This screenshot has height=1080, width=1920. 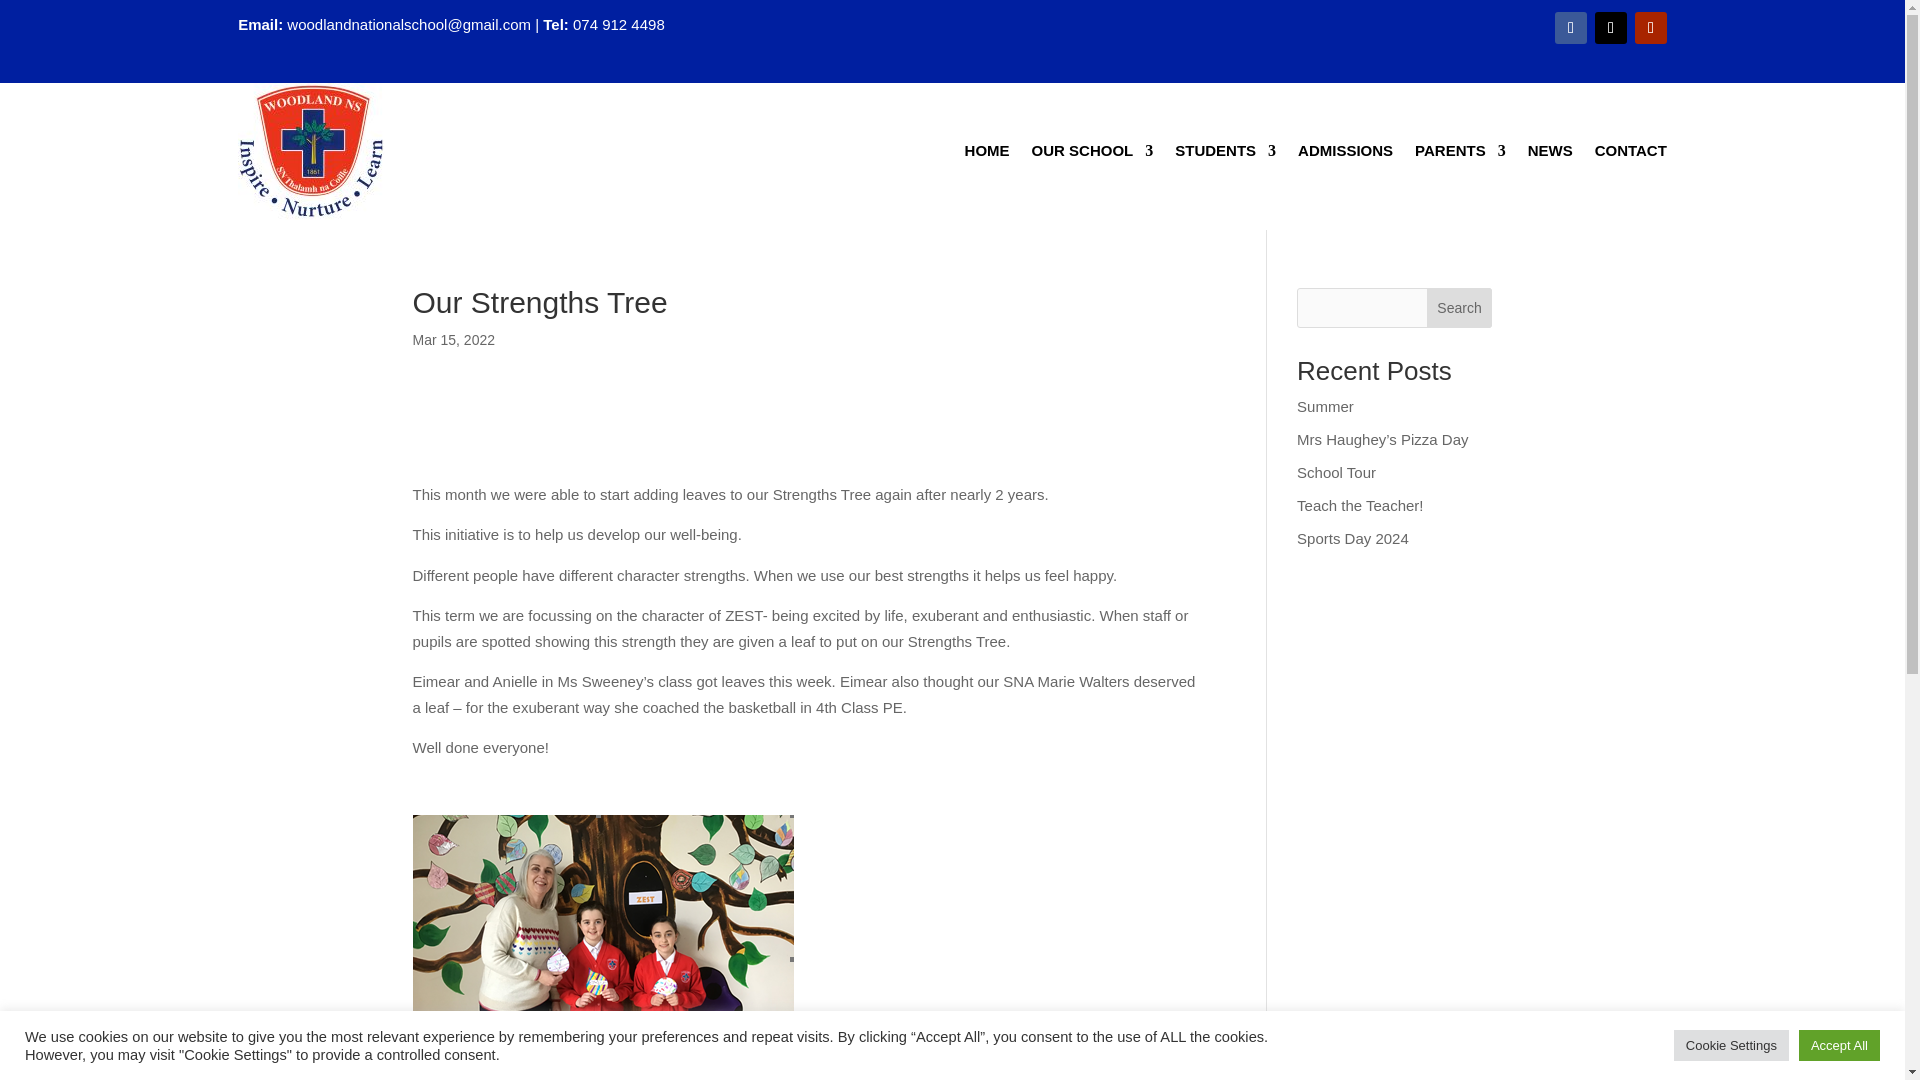 What do you see at coordinates (618, 24) in the screenshot?
I see `074 912 4498` at bounding box center [618, 24].